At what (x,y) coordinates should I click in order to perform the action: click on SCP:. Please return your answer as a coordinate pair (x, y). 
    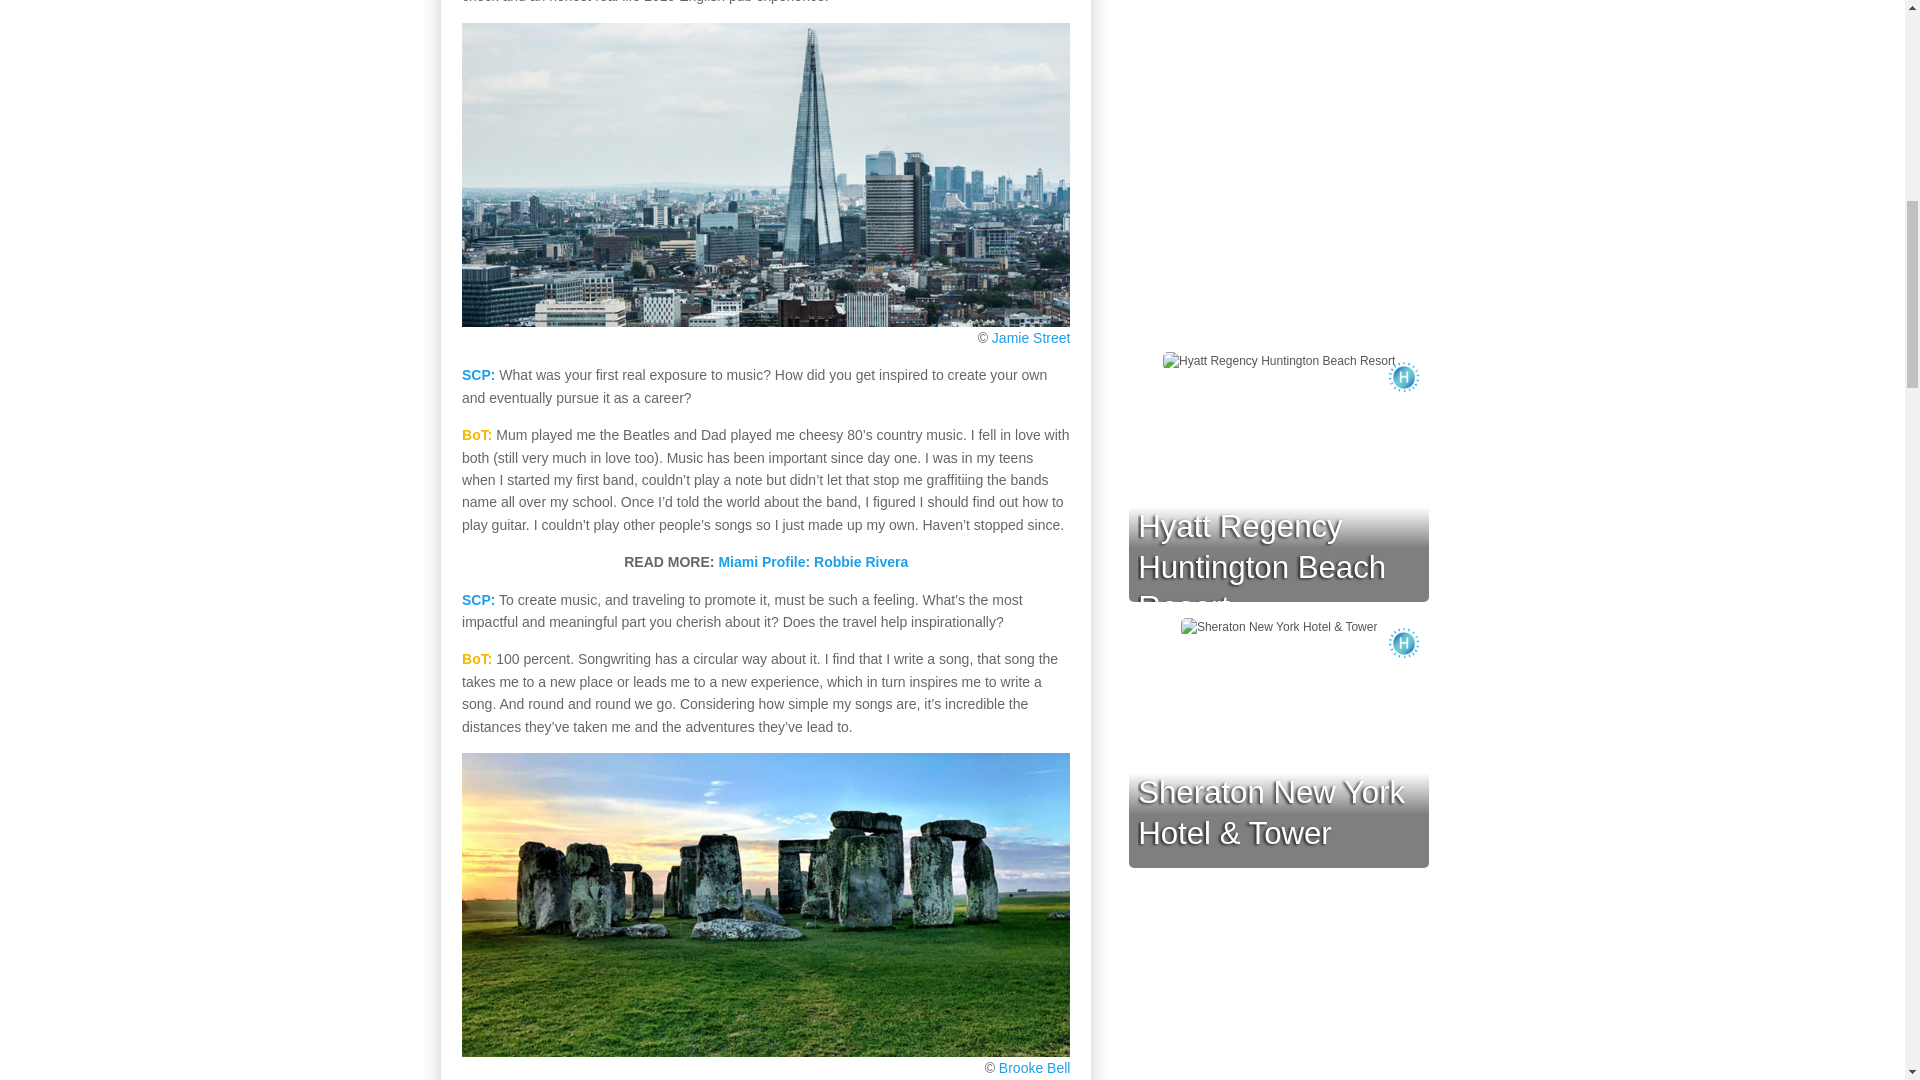
    Looking at the image, I should click on (478, 375).